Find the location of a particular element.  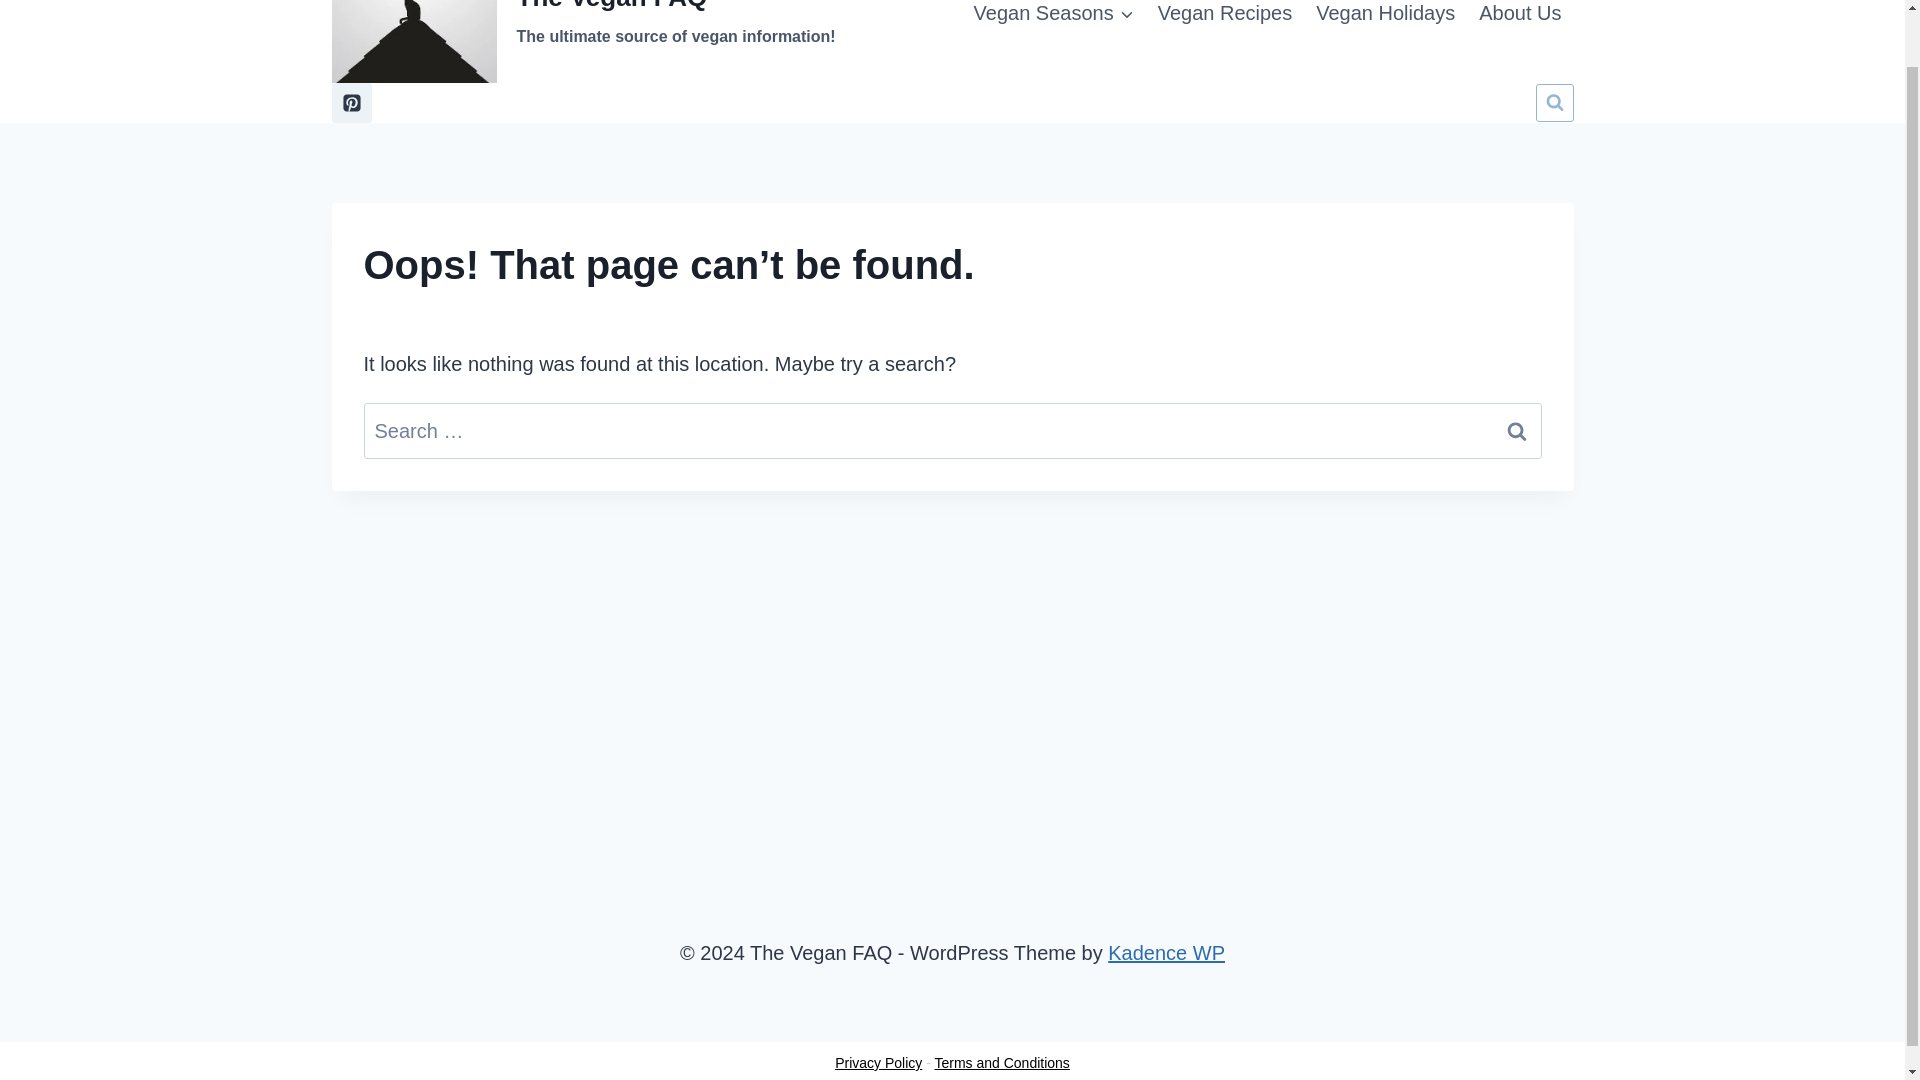

Search is located at coordinates (1516, 430).